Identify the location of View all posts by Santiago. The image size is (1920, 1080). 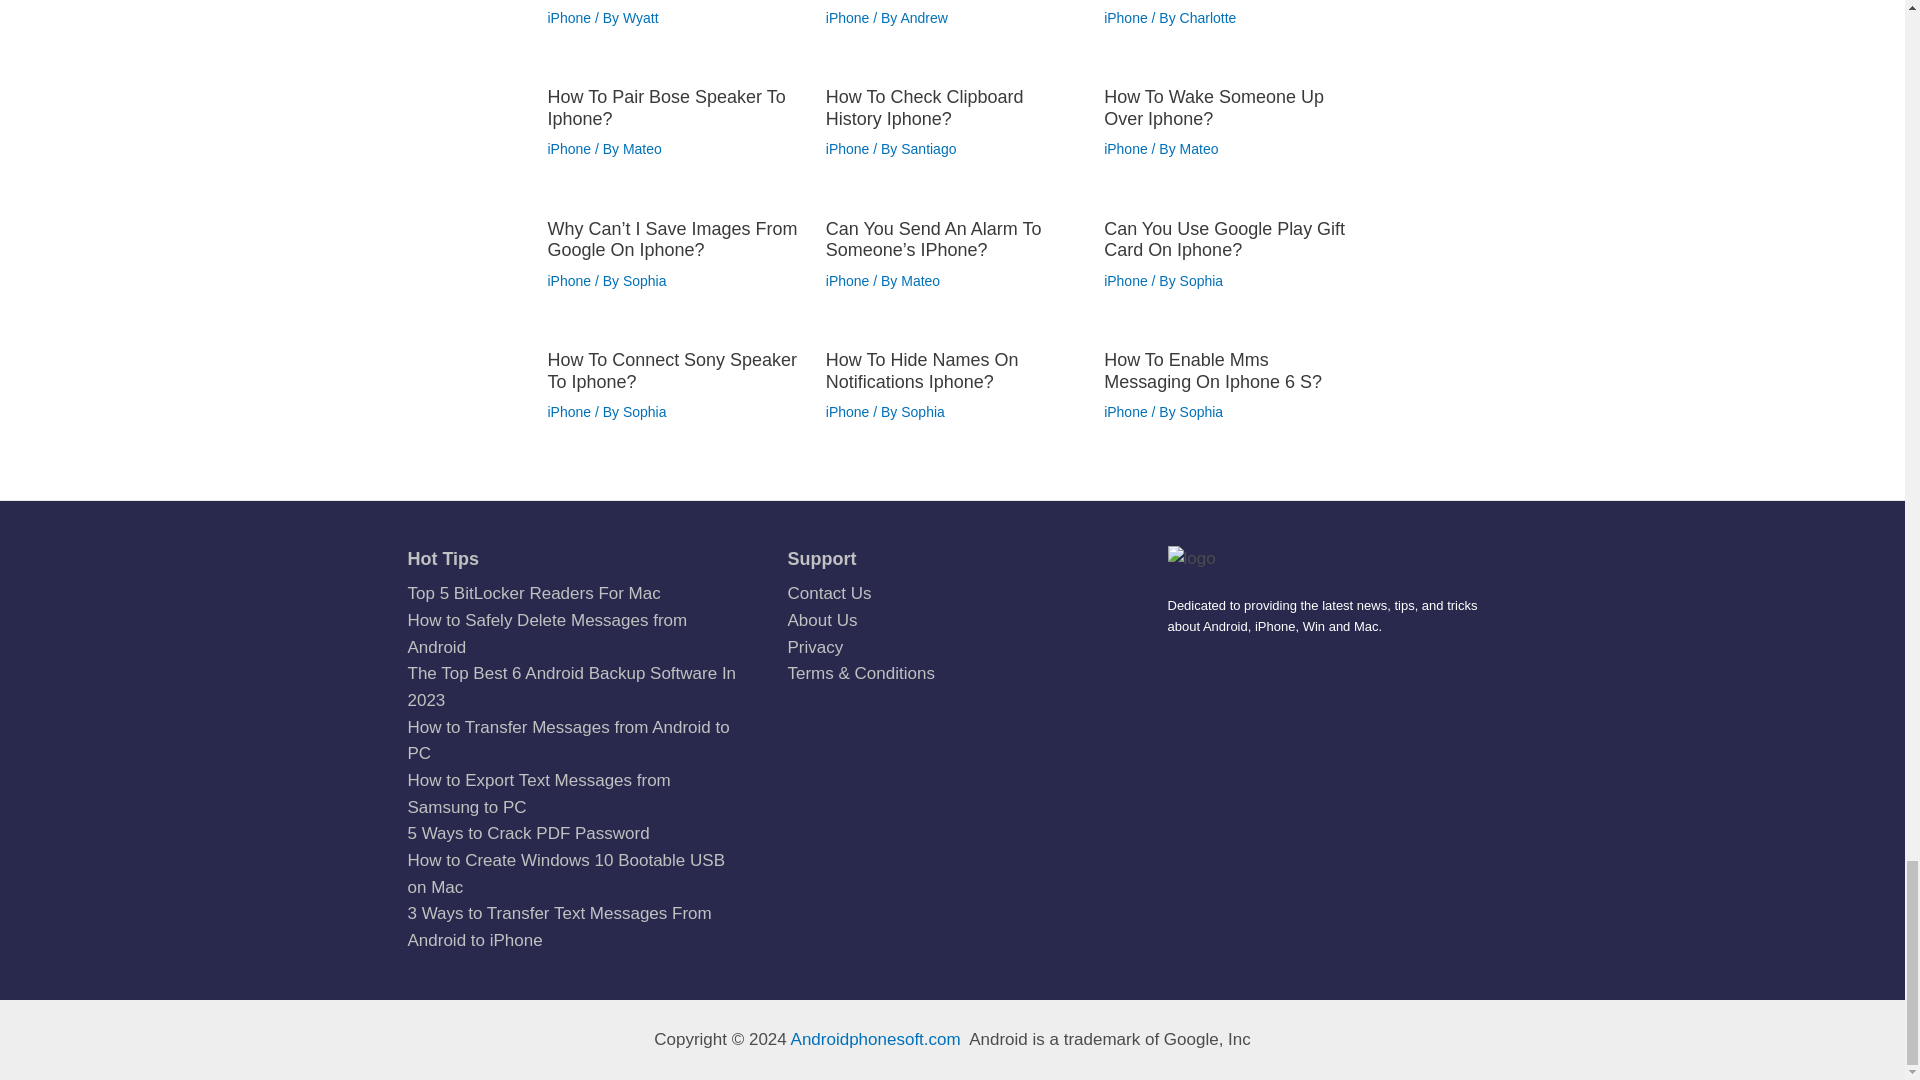
(928, 148).